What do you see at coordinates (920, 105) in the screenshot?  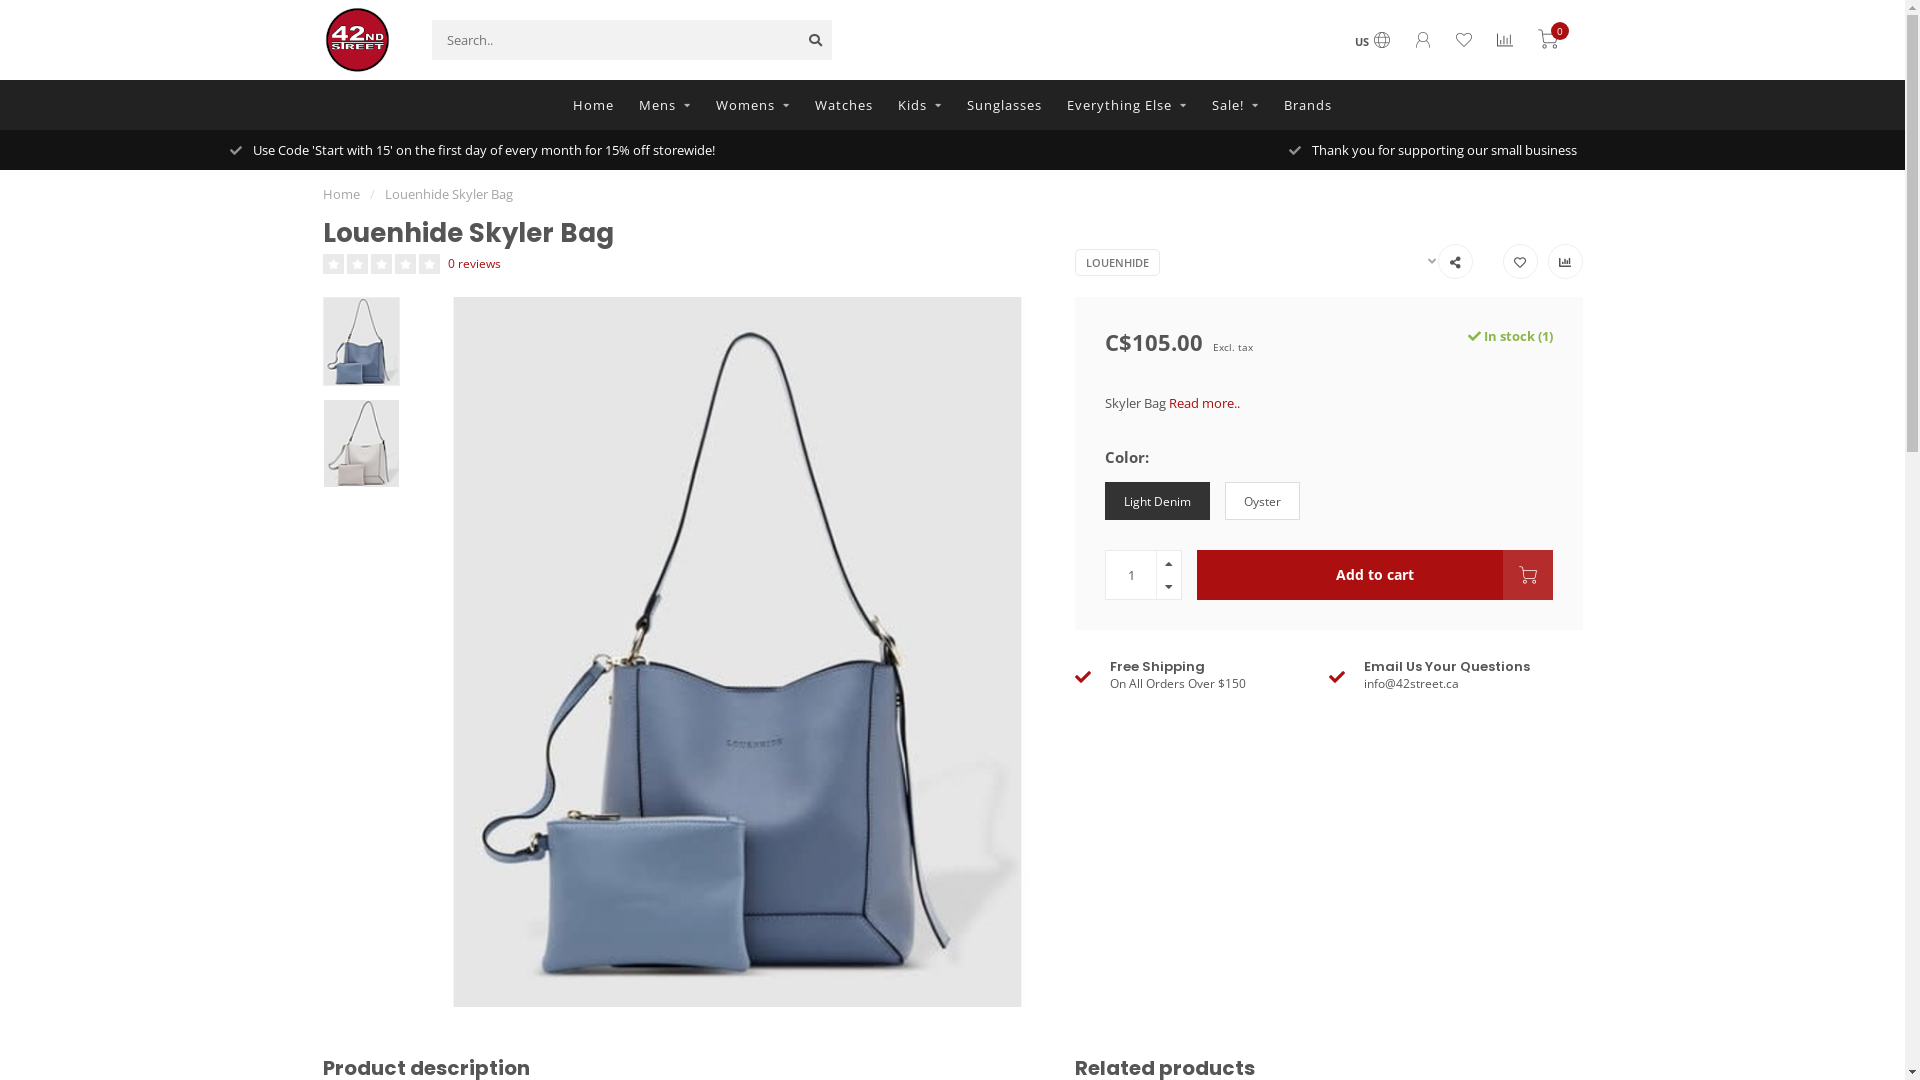 I see `Kids` at bounding box center [920, 105].